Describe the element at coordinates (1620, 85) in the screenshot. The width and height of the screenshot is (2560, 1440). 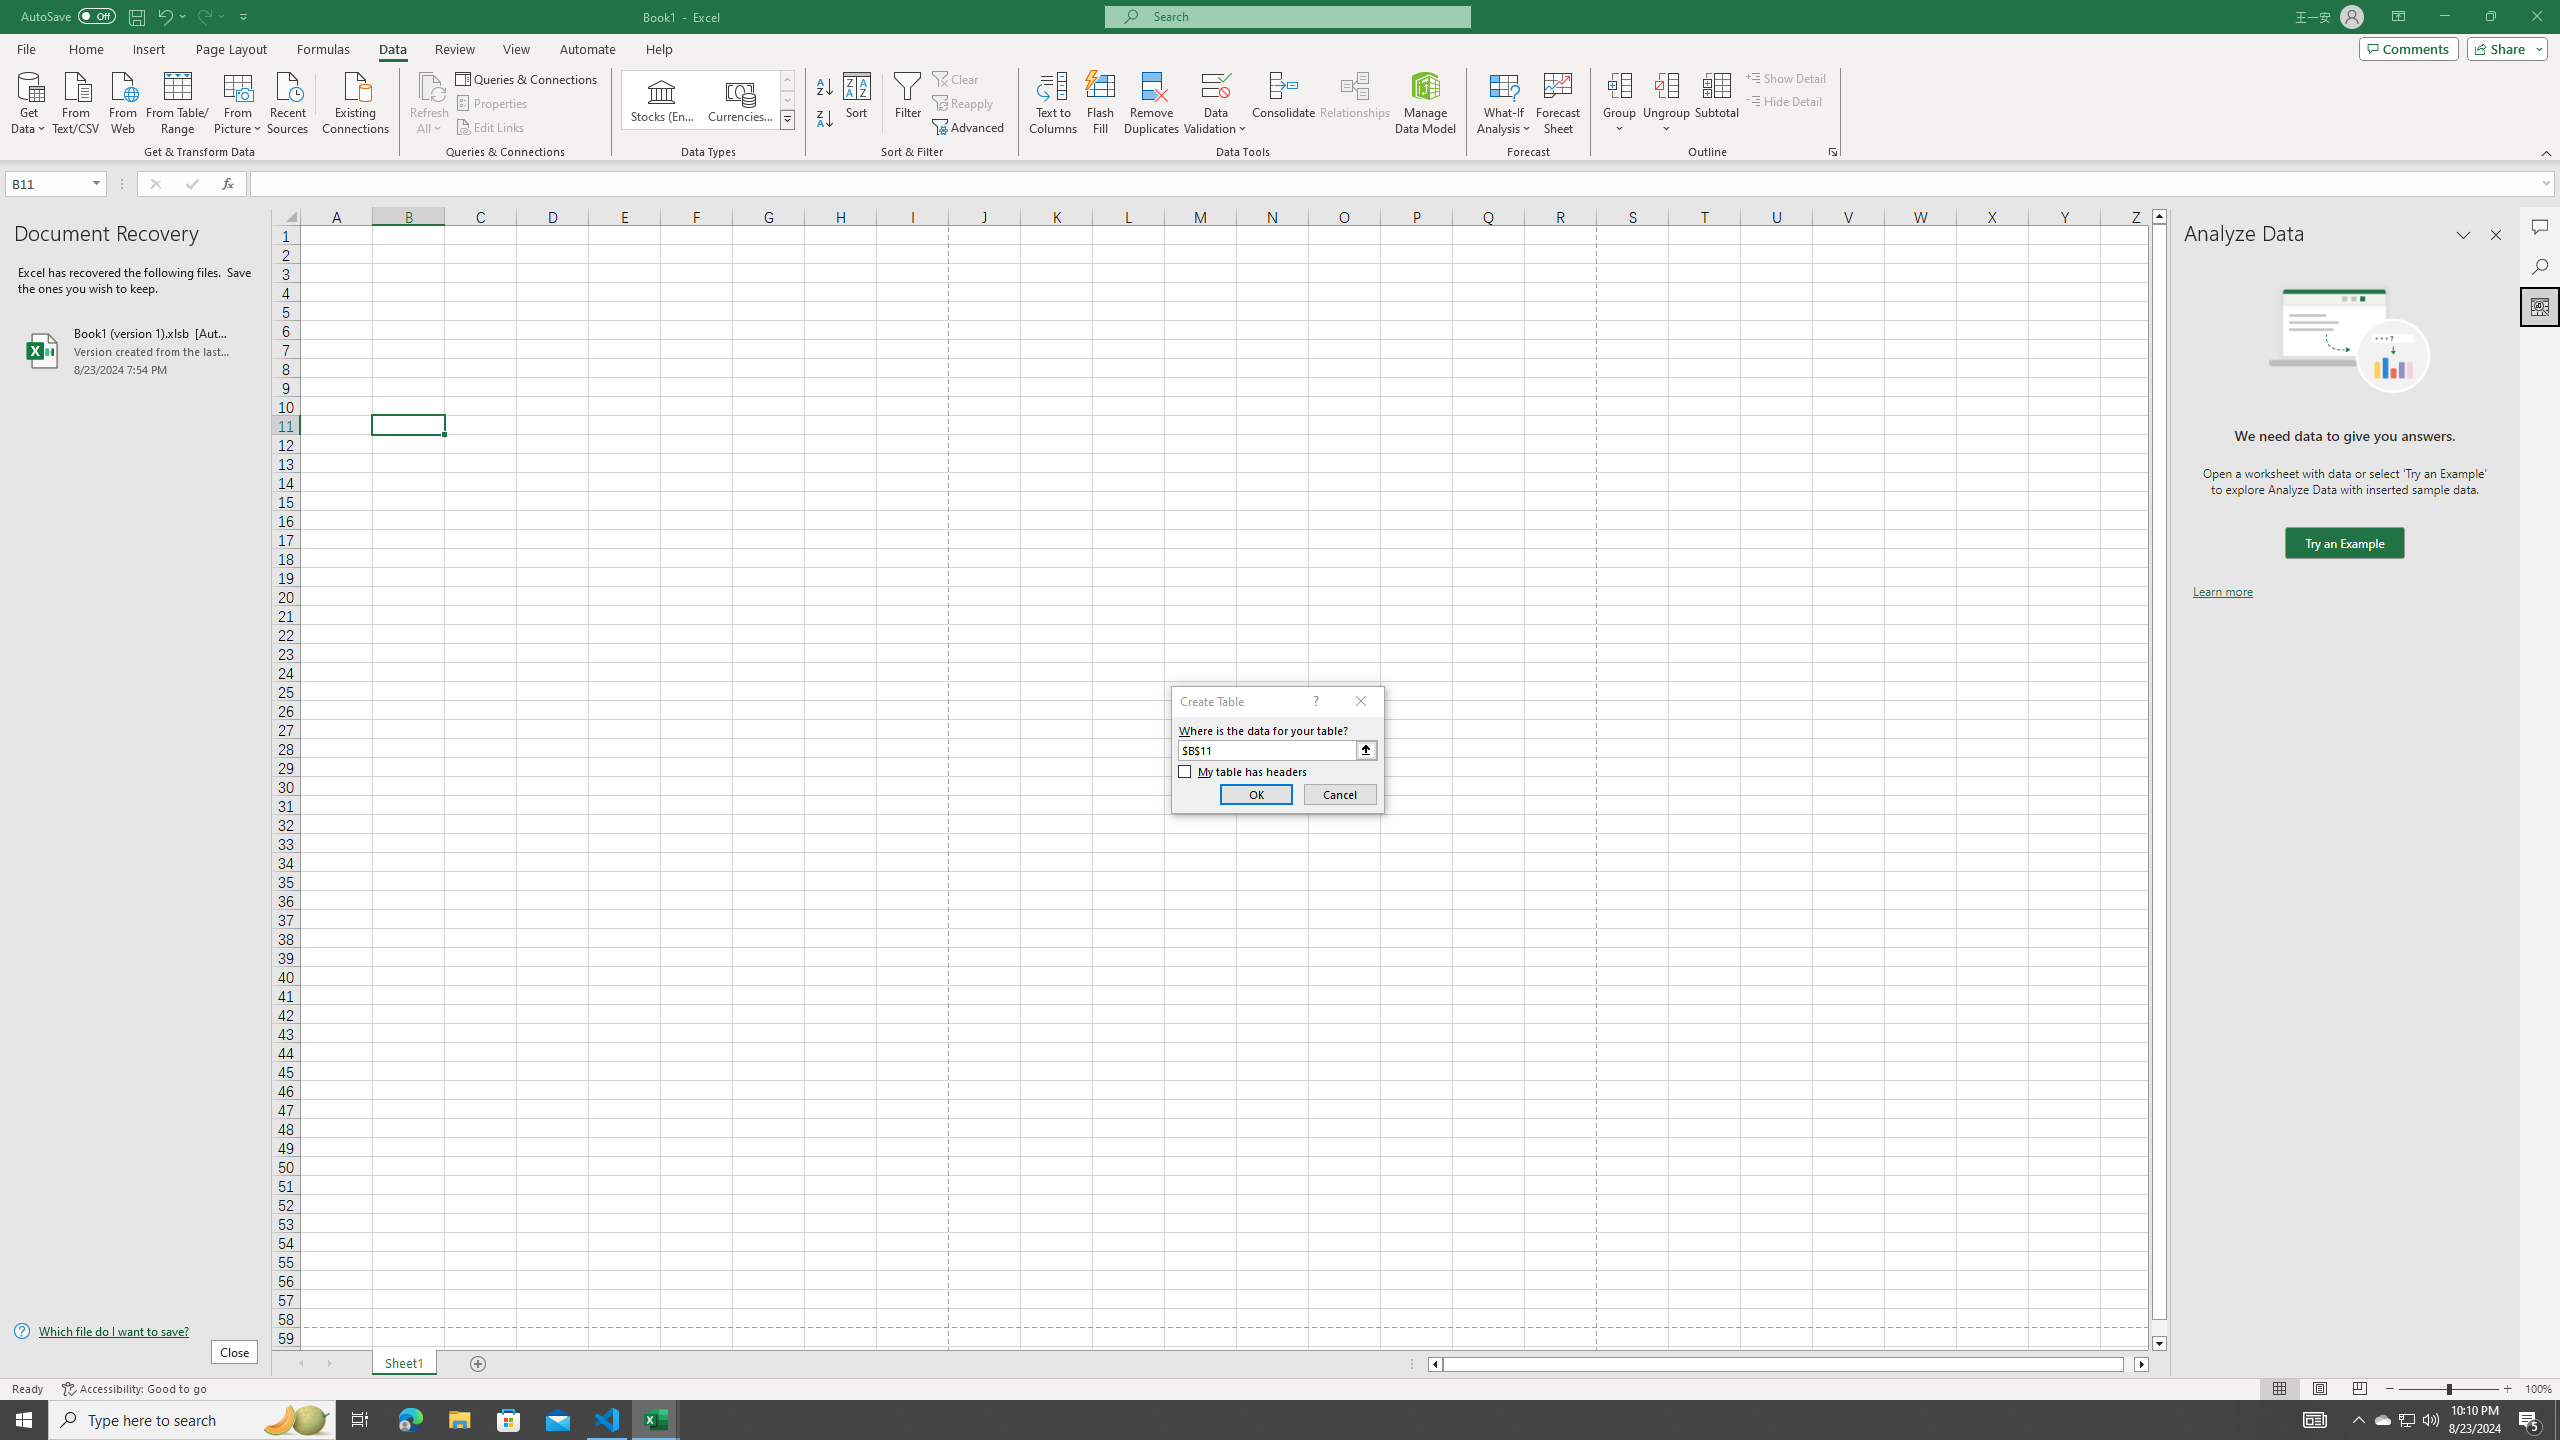
I see `Group...` at that location.